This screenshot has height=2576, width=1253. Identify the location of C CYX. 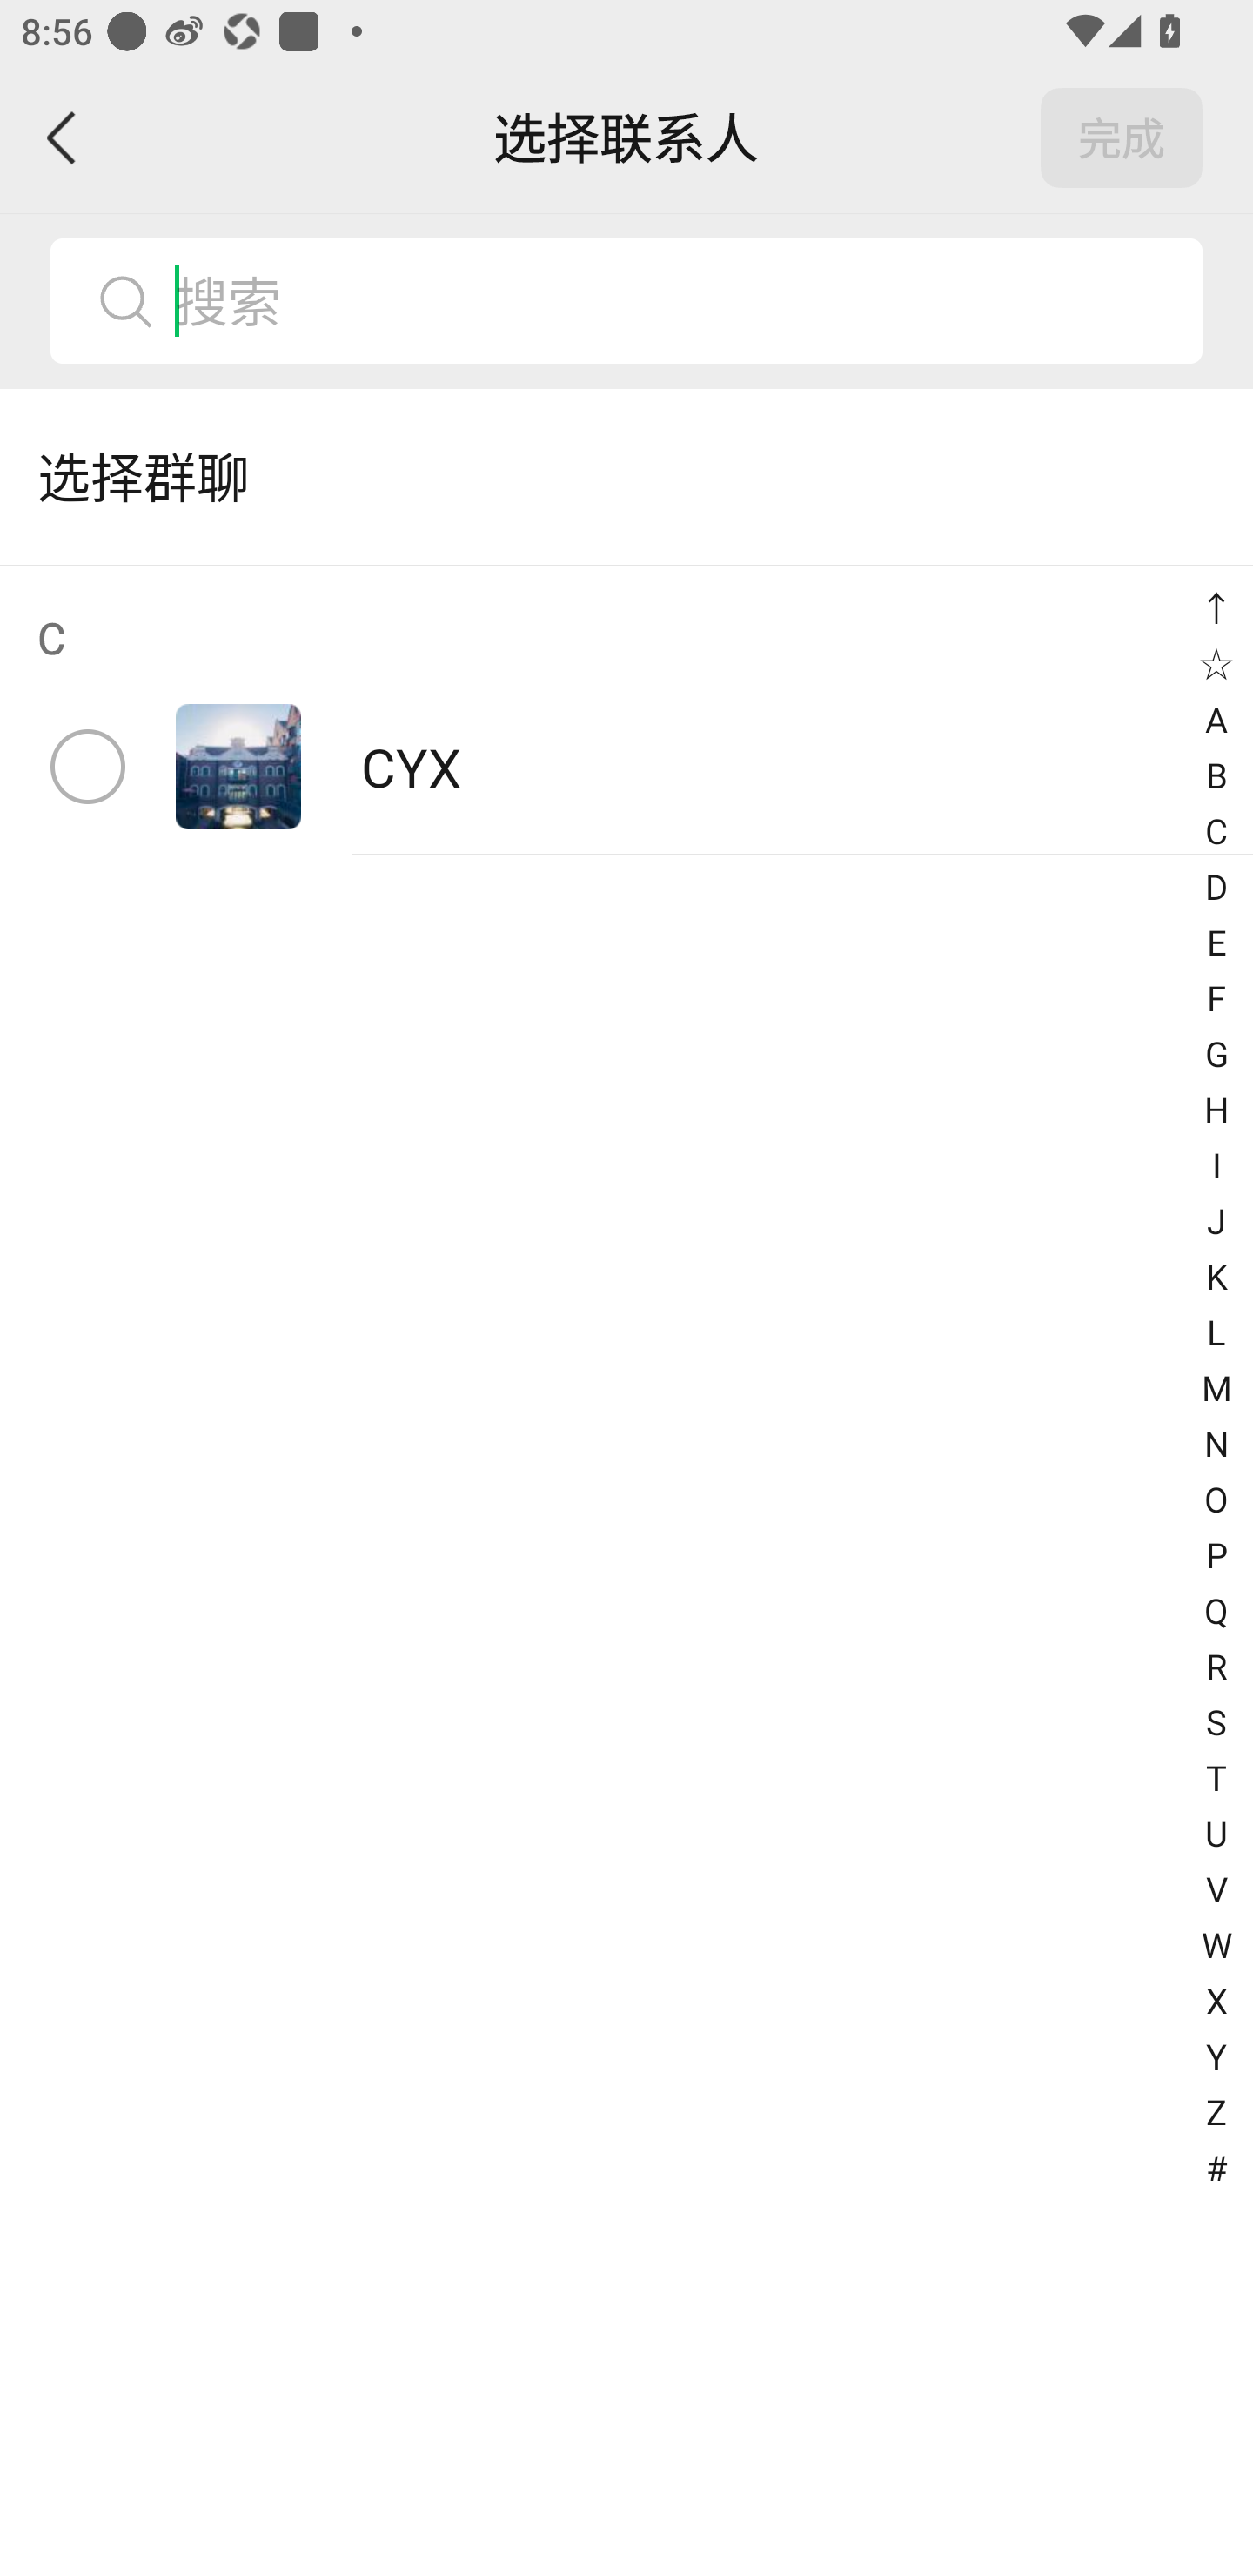
(626, 710).